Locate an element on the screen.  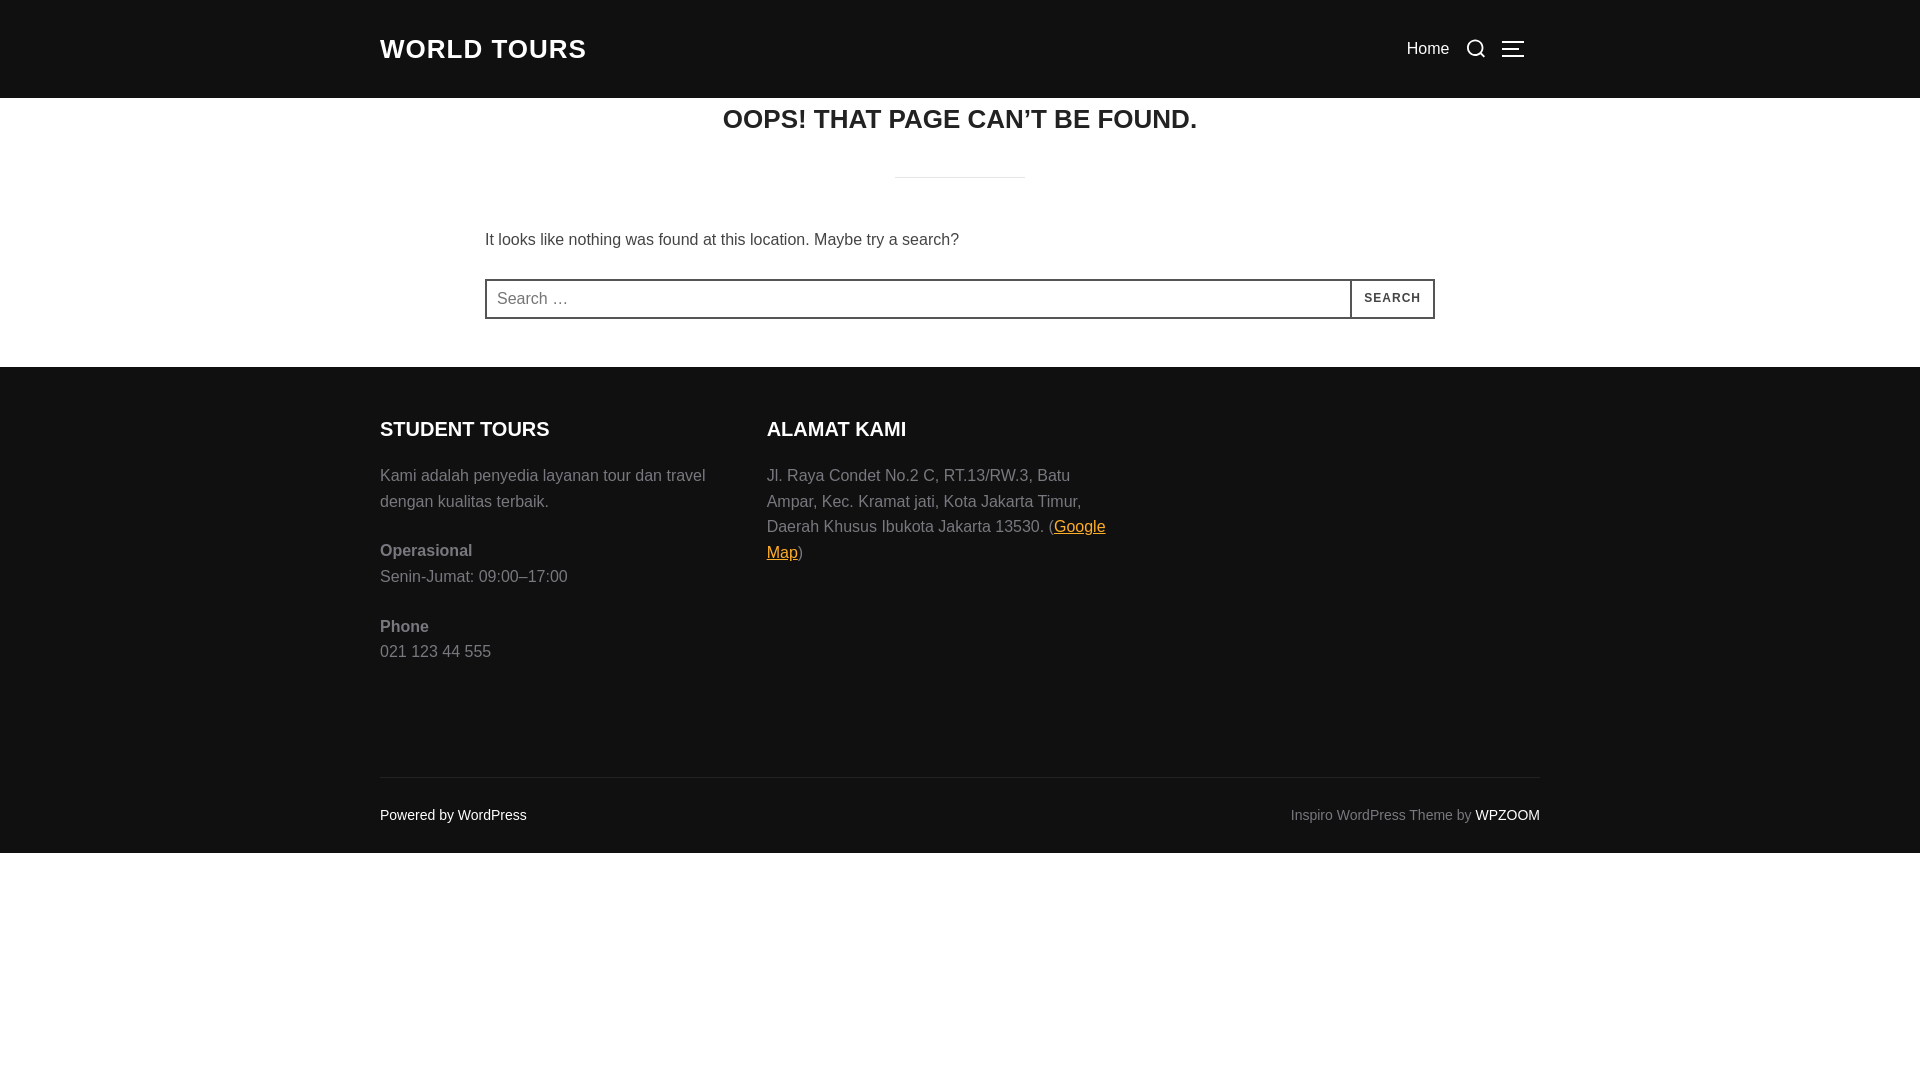
SEARCH is located at coordinates (1392, 298).